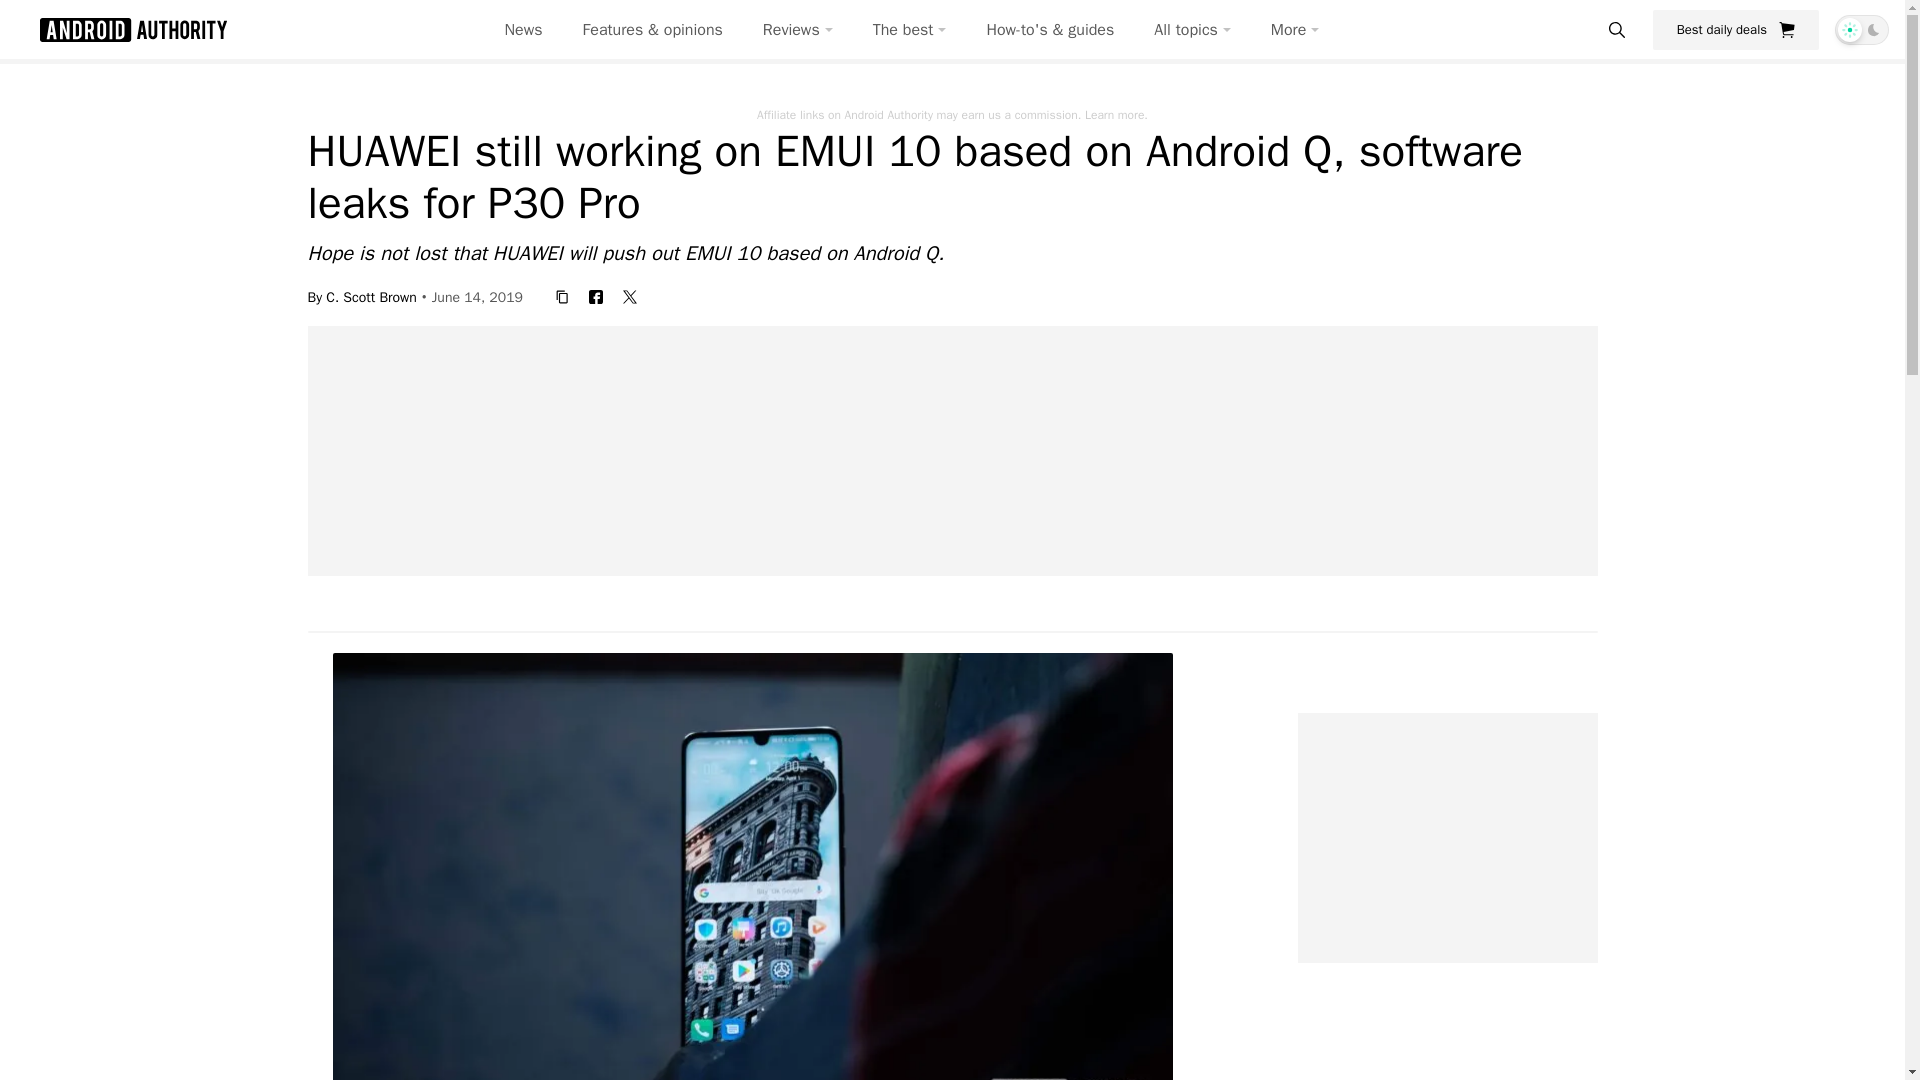  What do you see at coordinates (596, 296) in the screenshot?
I see `facebook` at bounding box center [596, 296].